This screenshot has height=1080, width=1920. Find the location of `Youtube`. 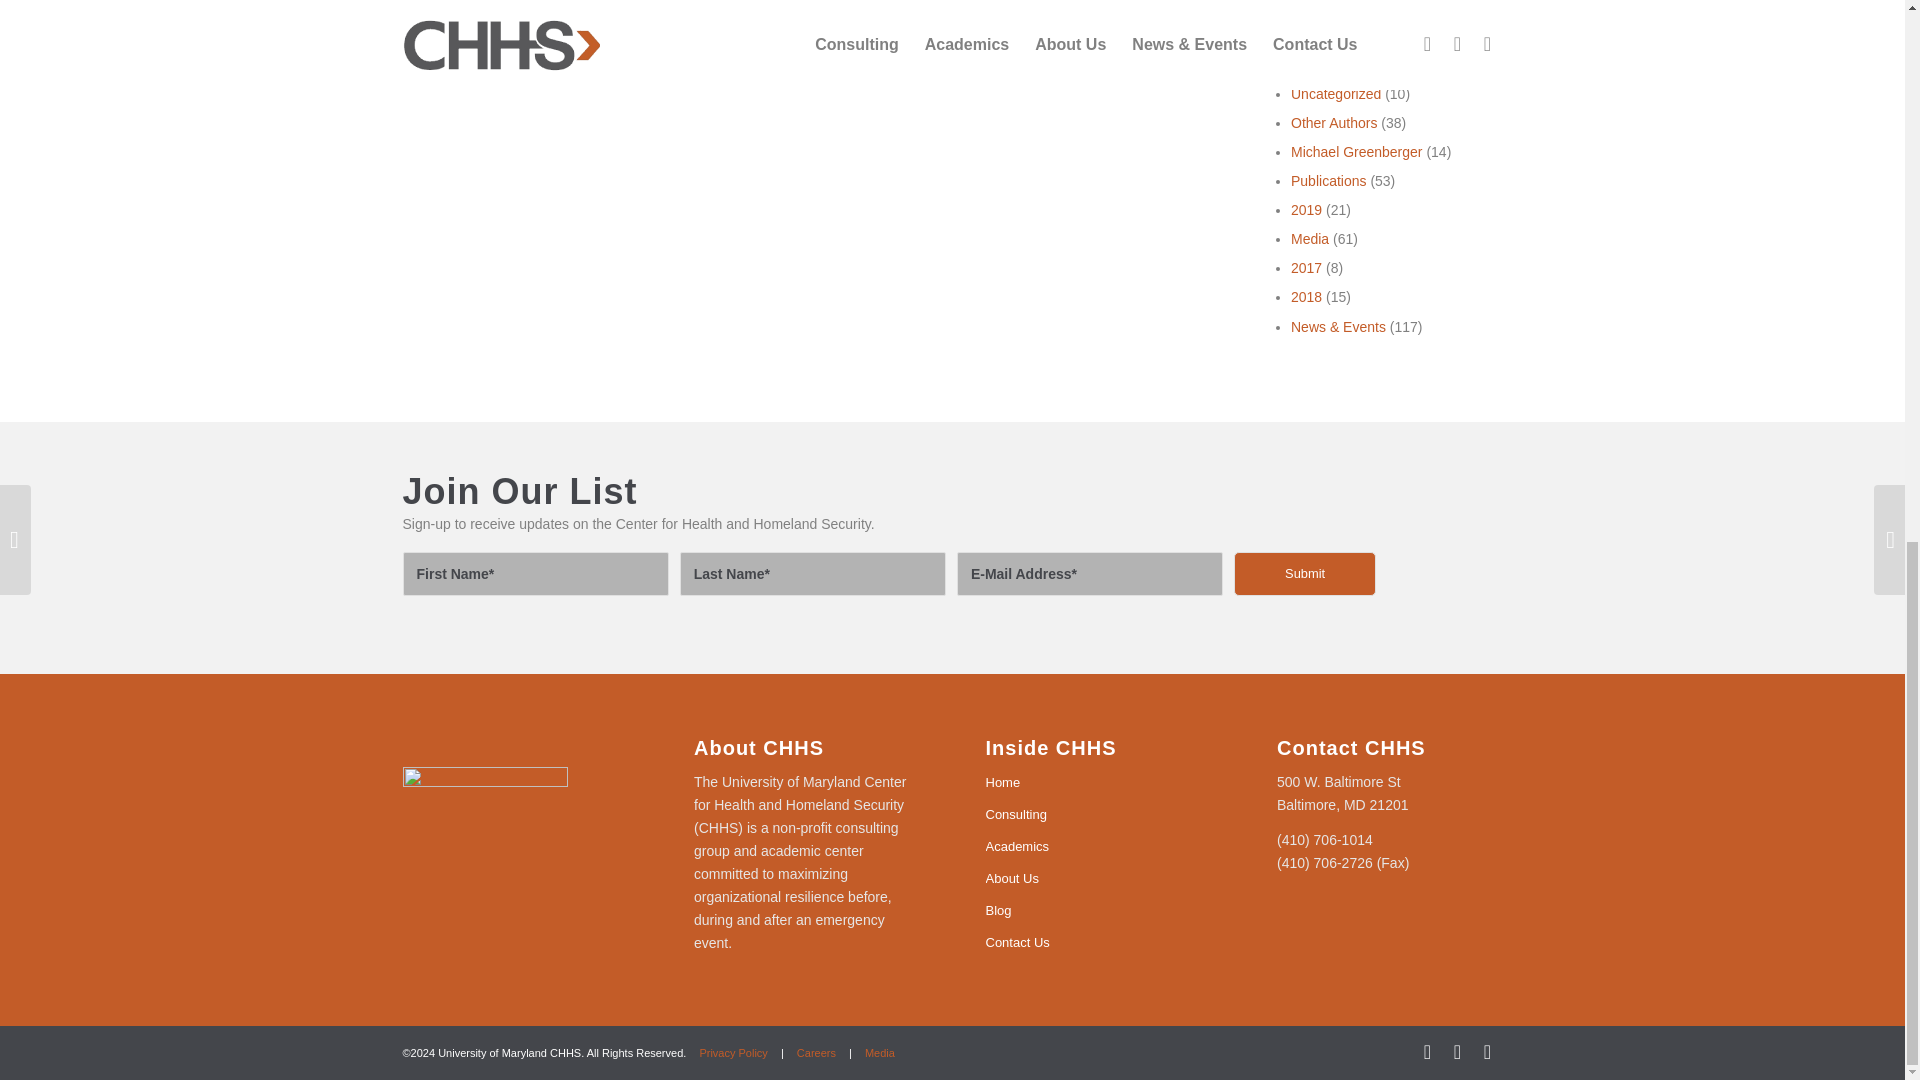

Youtube is located at coordinates (1486, 1052).